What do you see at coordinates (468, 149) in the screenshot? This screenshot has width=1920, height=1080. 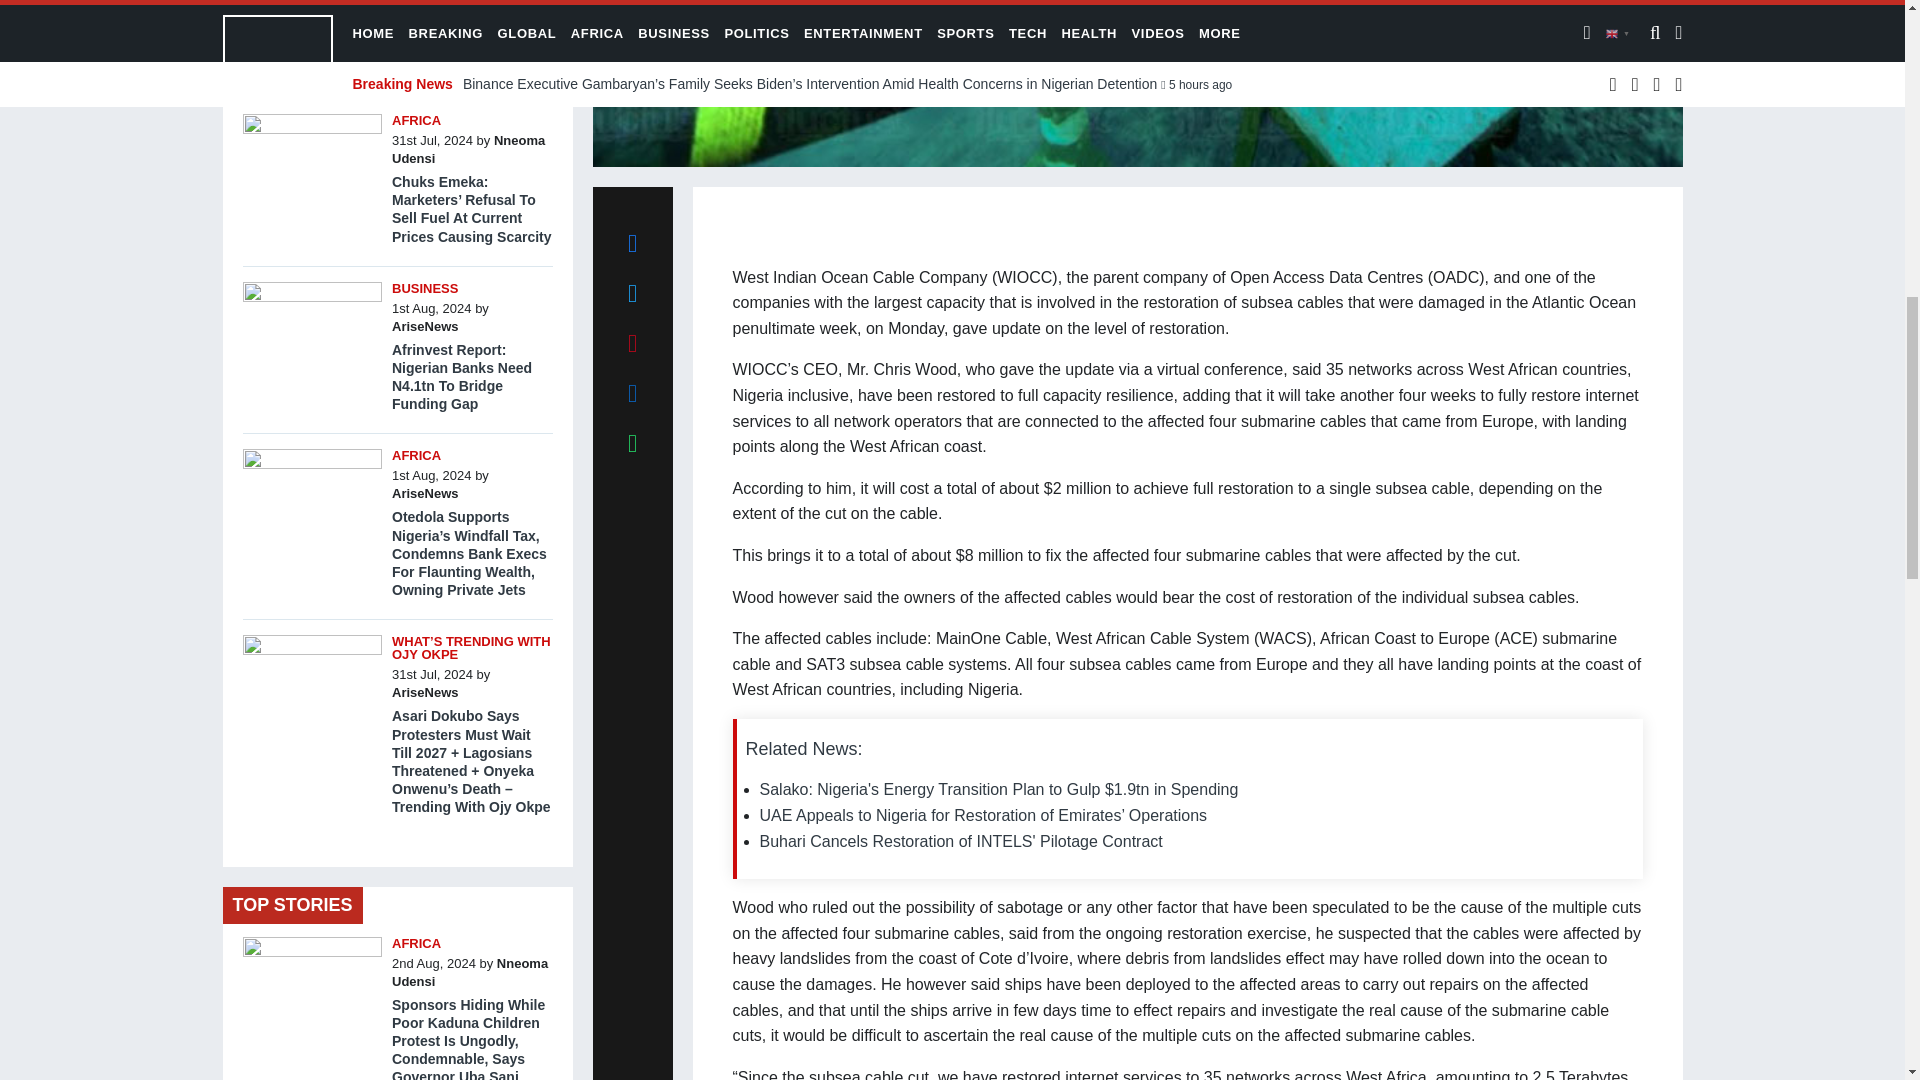 I see `Nneoma Udensi` at bounding box center [468, 149].